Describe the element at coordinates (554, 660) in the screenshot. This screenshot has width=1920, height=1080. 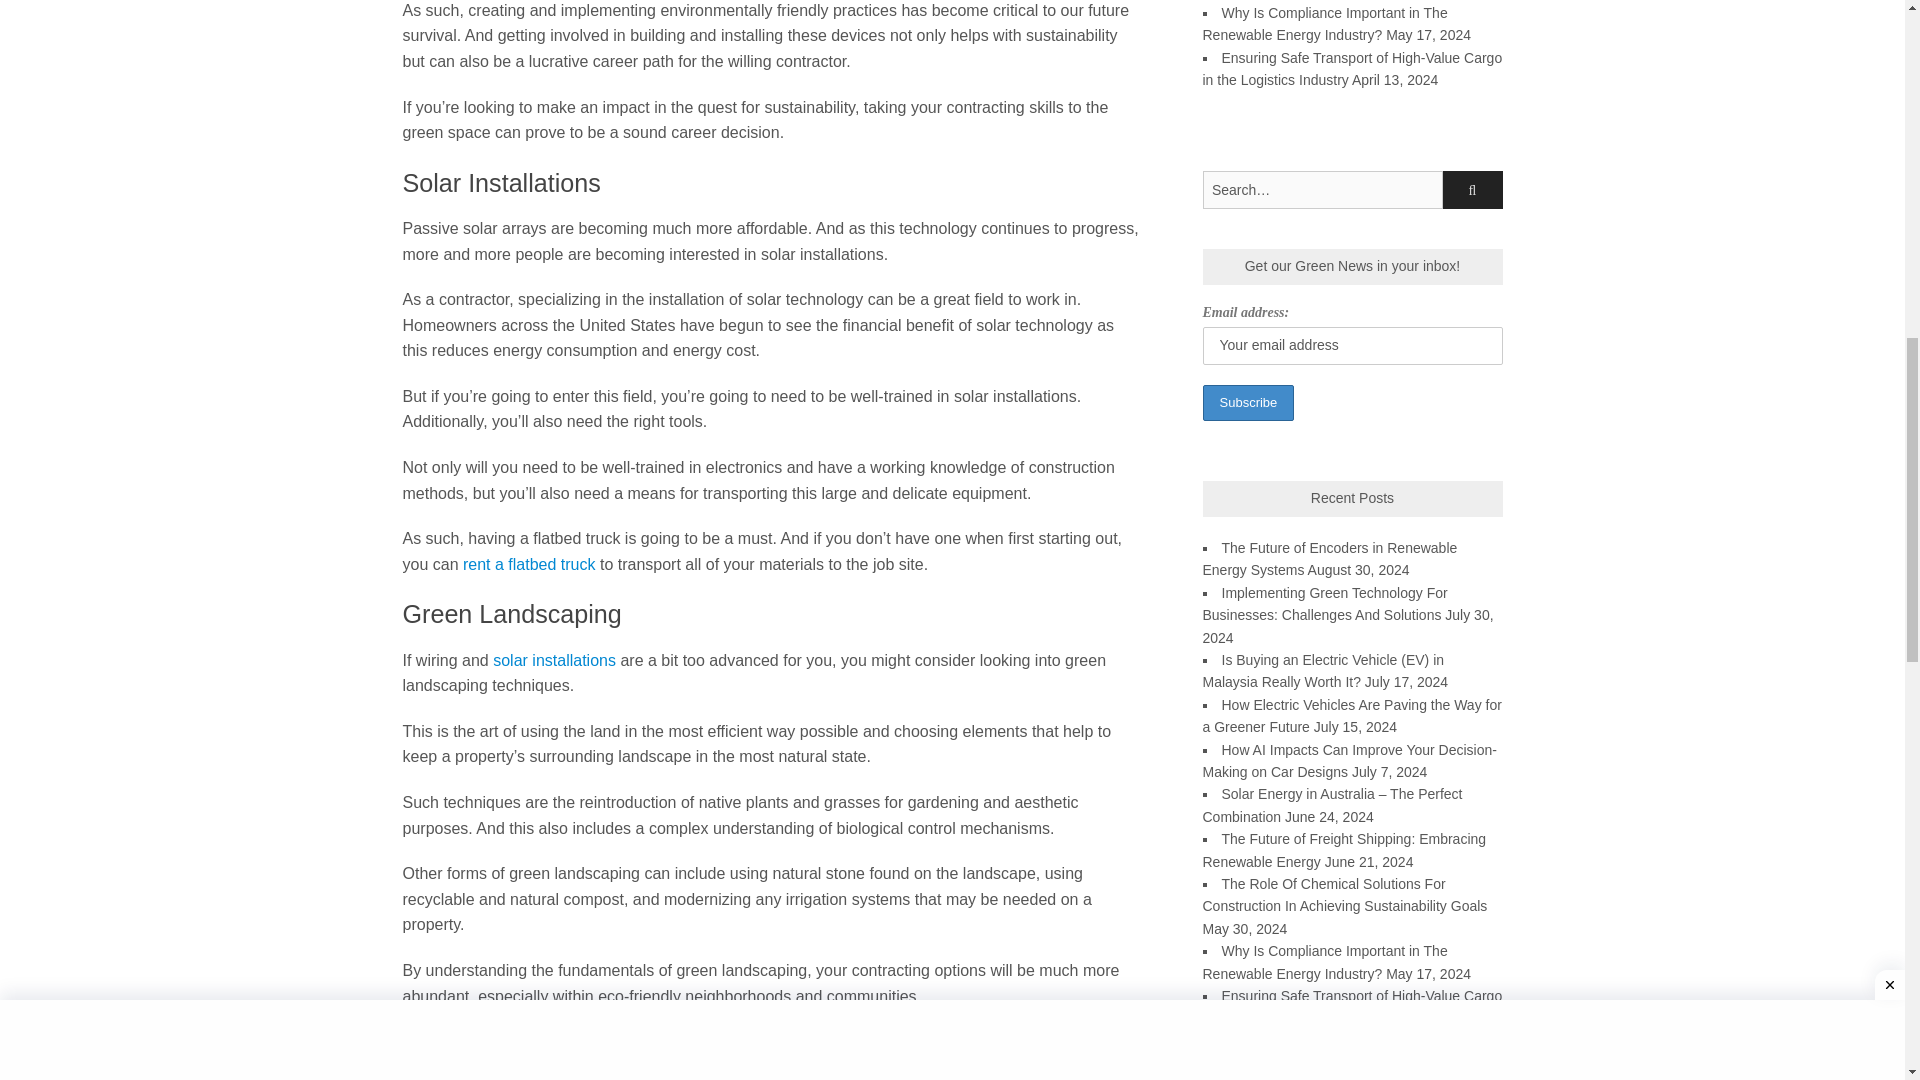
I see `solar installations` at that location.